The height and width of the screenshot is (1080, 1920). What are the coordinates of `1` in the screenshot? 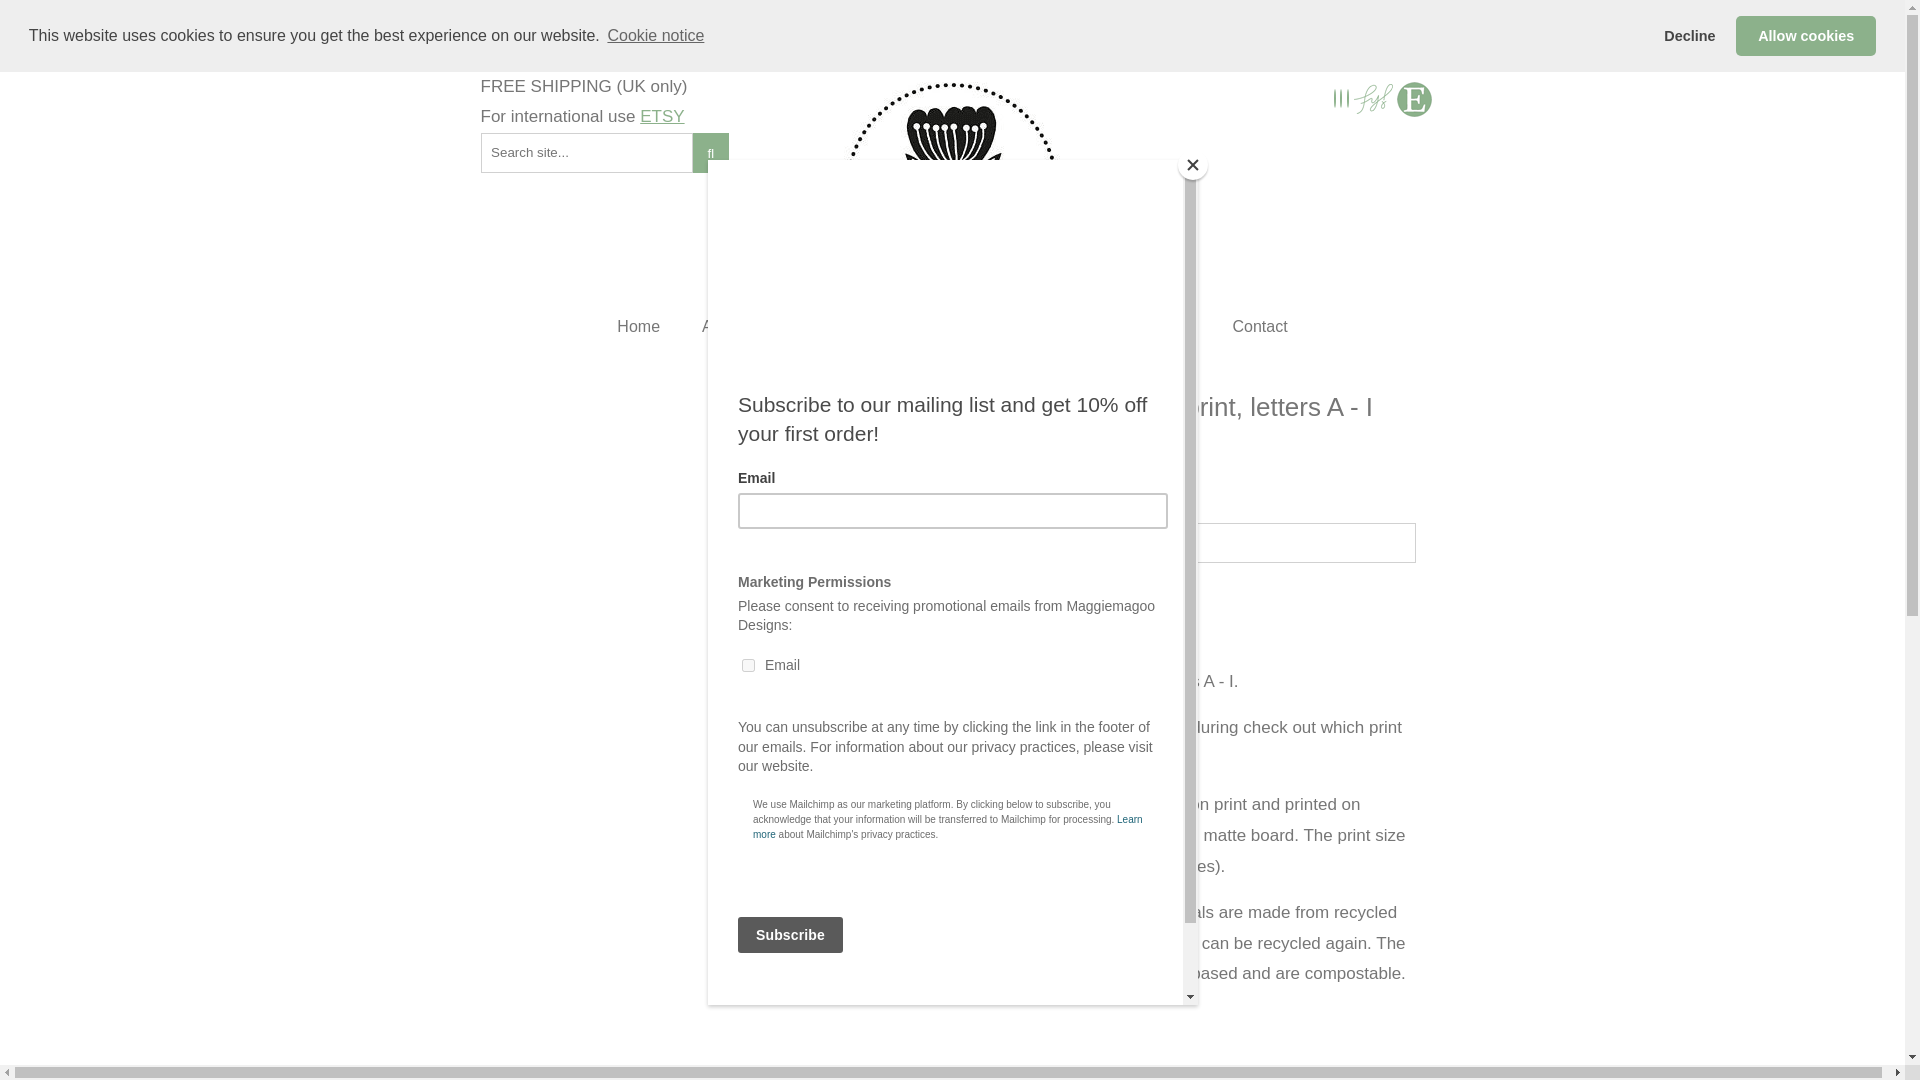 It's located at (1227, 542).